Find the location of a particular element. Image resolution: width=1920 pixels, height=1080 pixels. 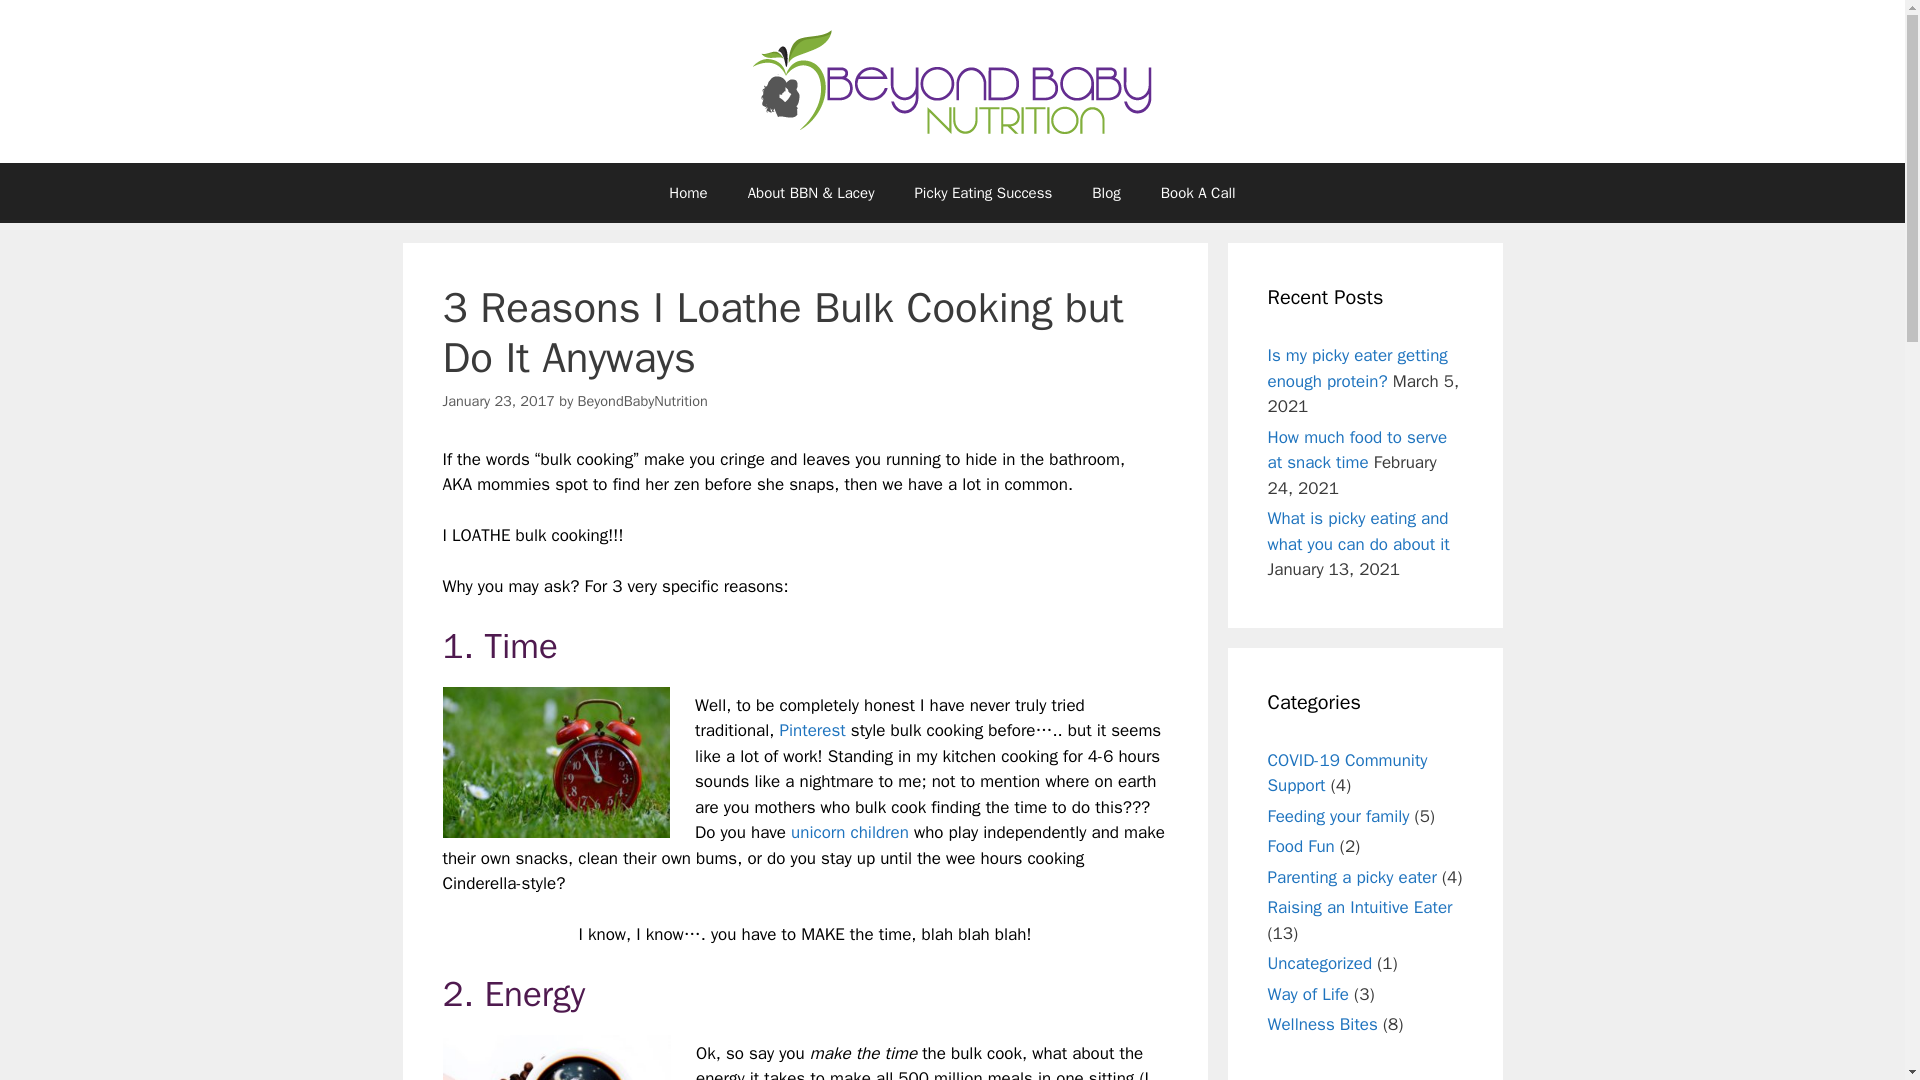

Picky Eating Success is located at coordinates (982, 192).